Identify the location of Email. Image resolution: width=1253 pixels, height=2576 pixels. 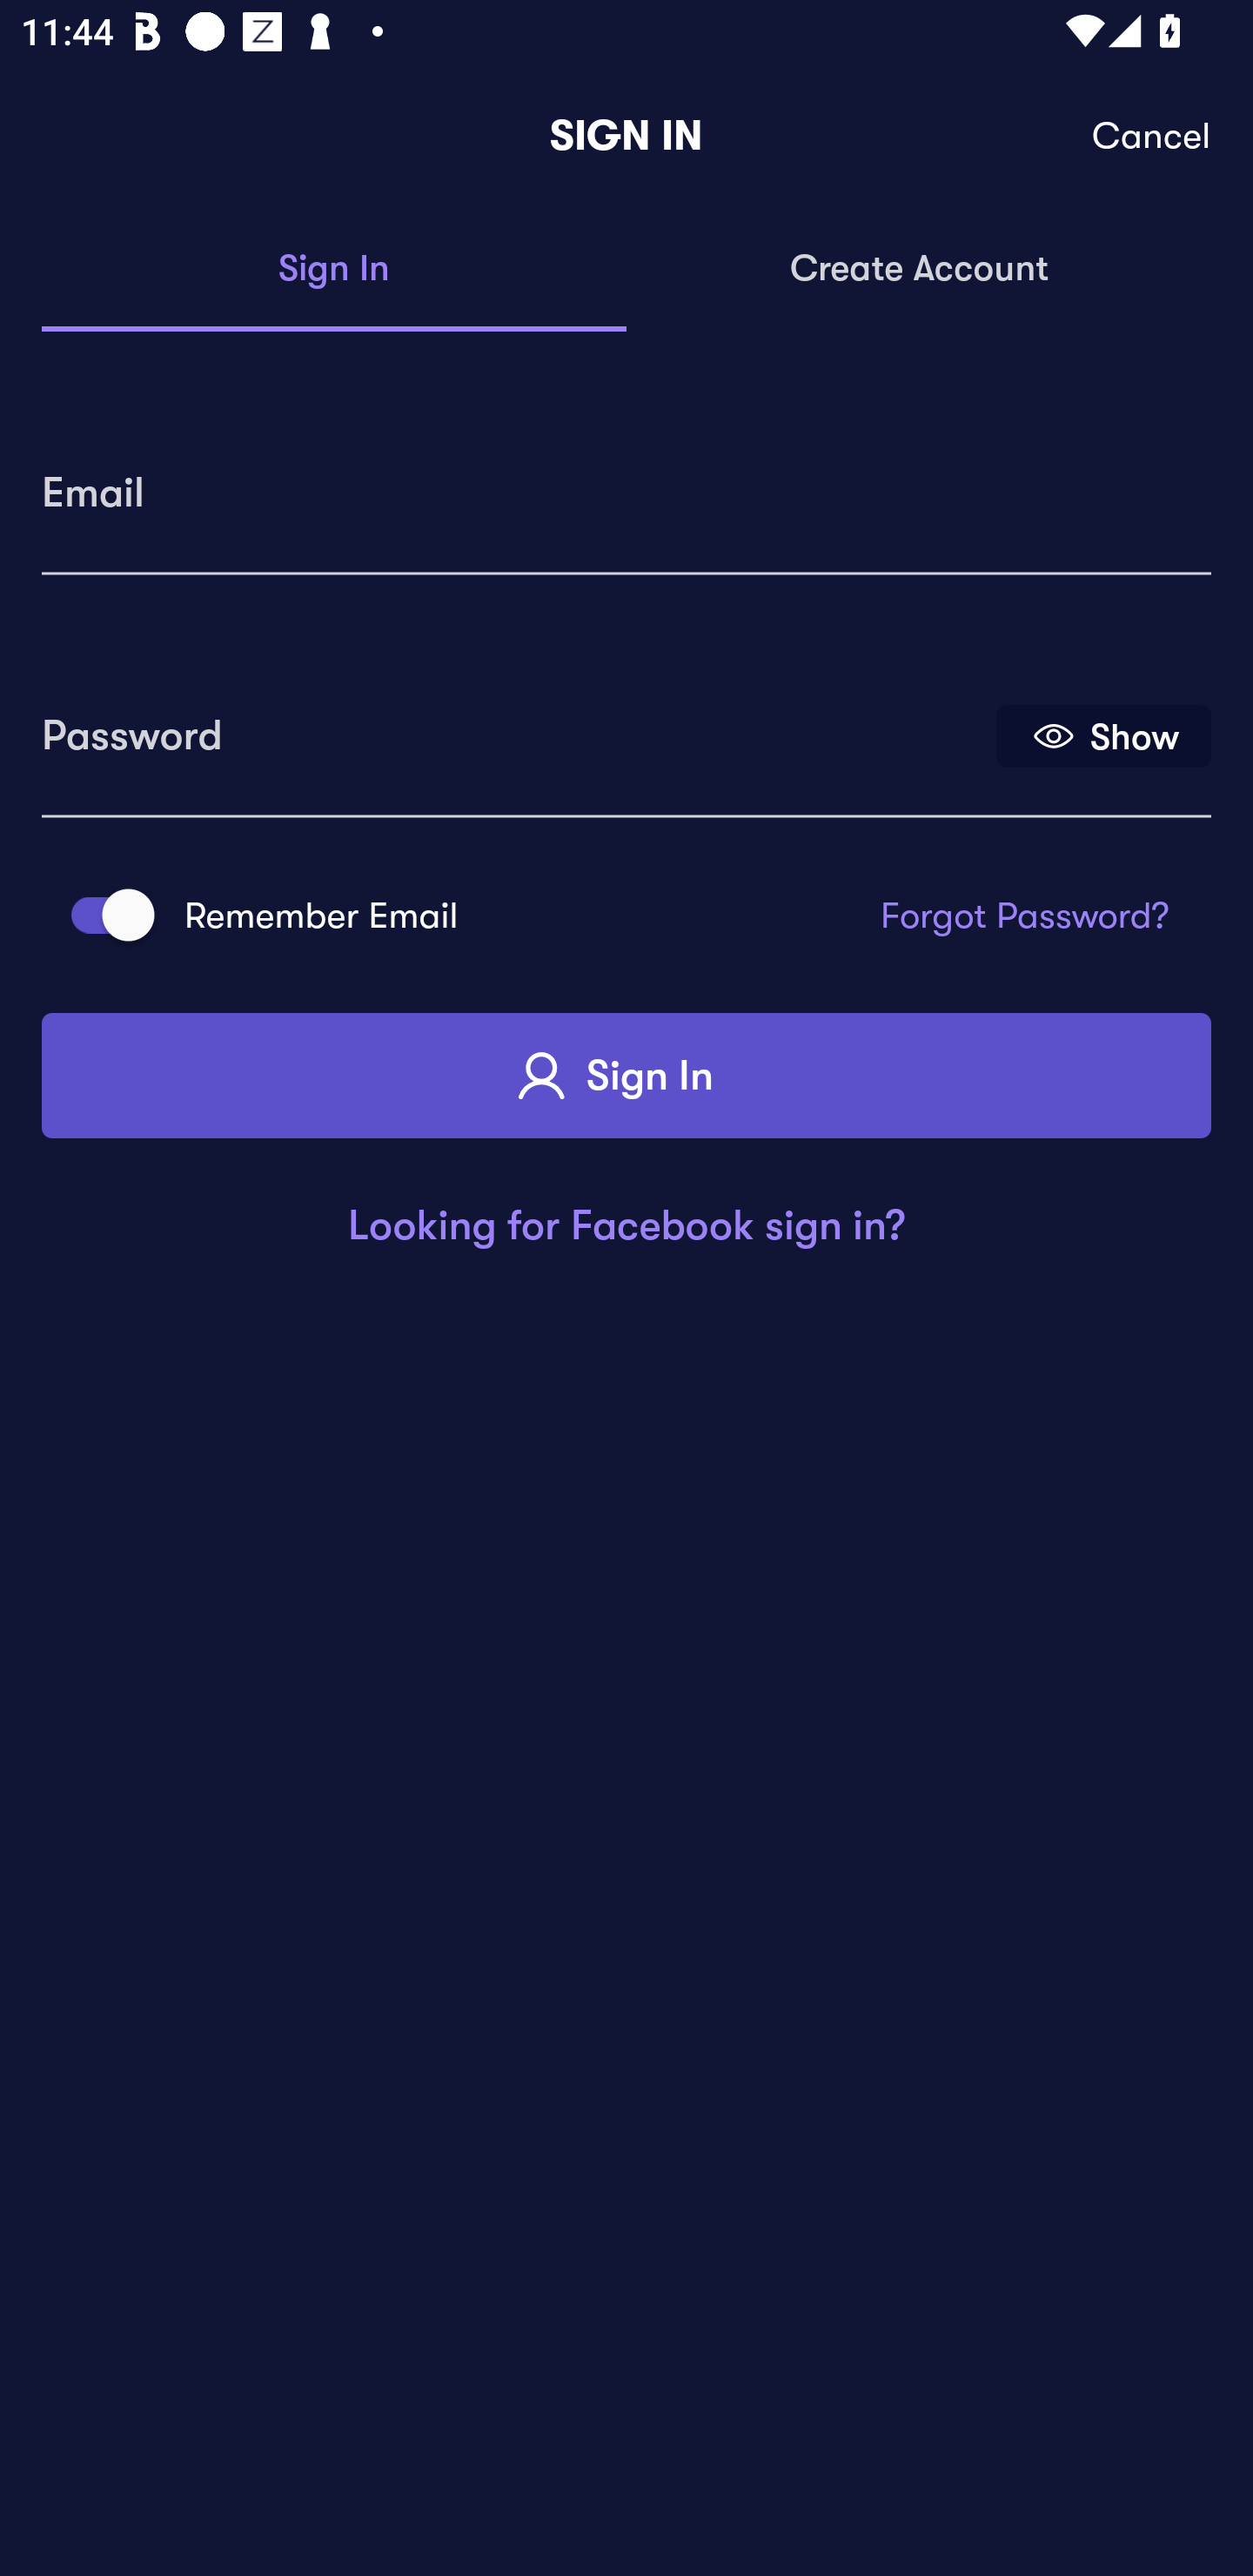
(626, 482).